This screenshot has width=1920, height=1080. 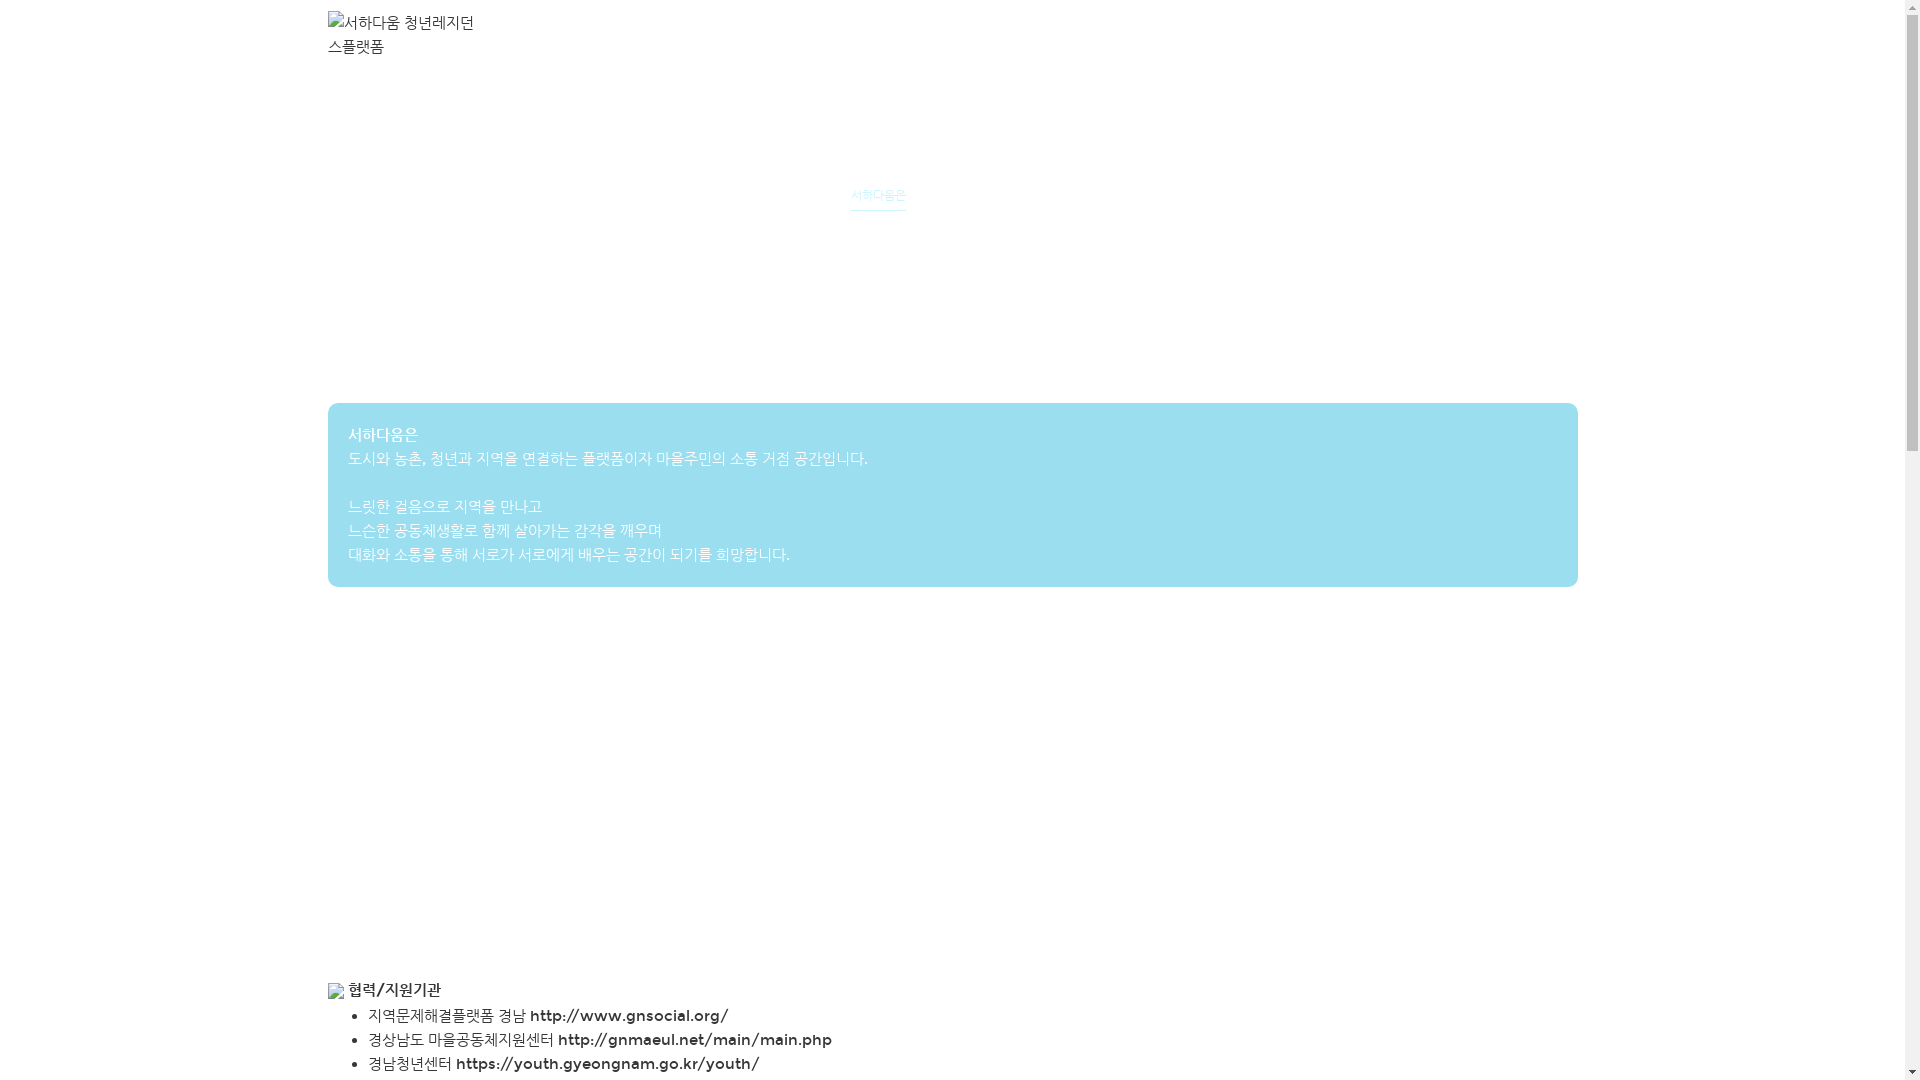 What do you see at coordinates (608, 1064) in the screenshot?
I see `https://youth.gyeongnam.go.kr/youth/` at bounding box center [608, 1064].